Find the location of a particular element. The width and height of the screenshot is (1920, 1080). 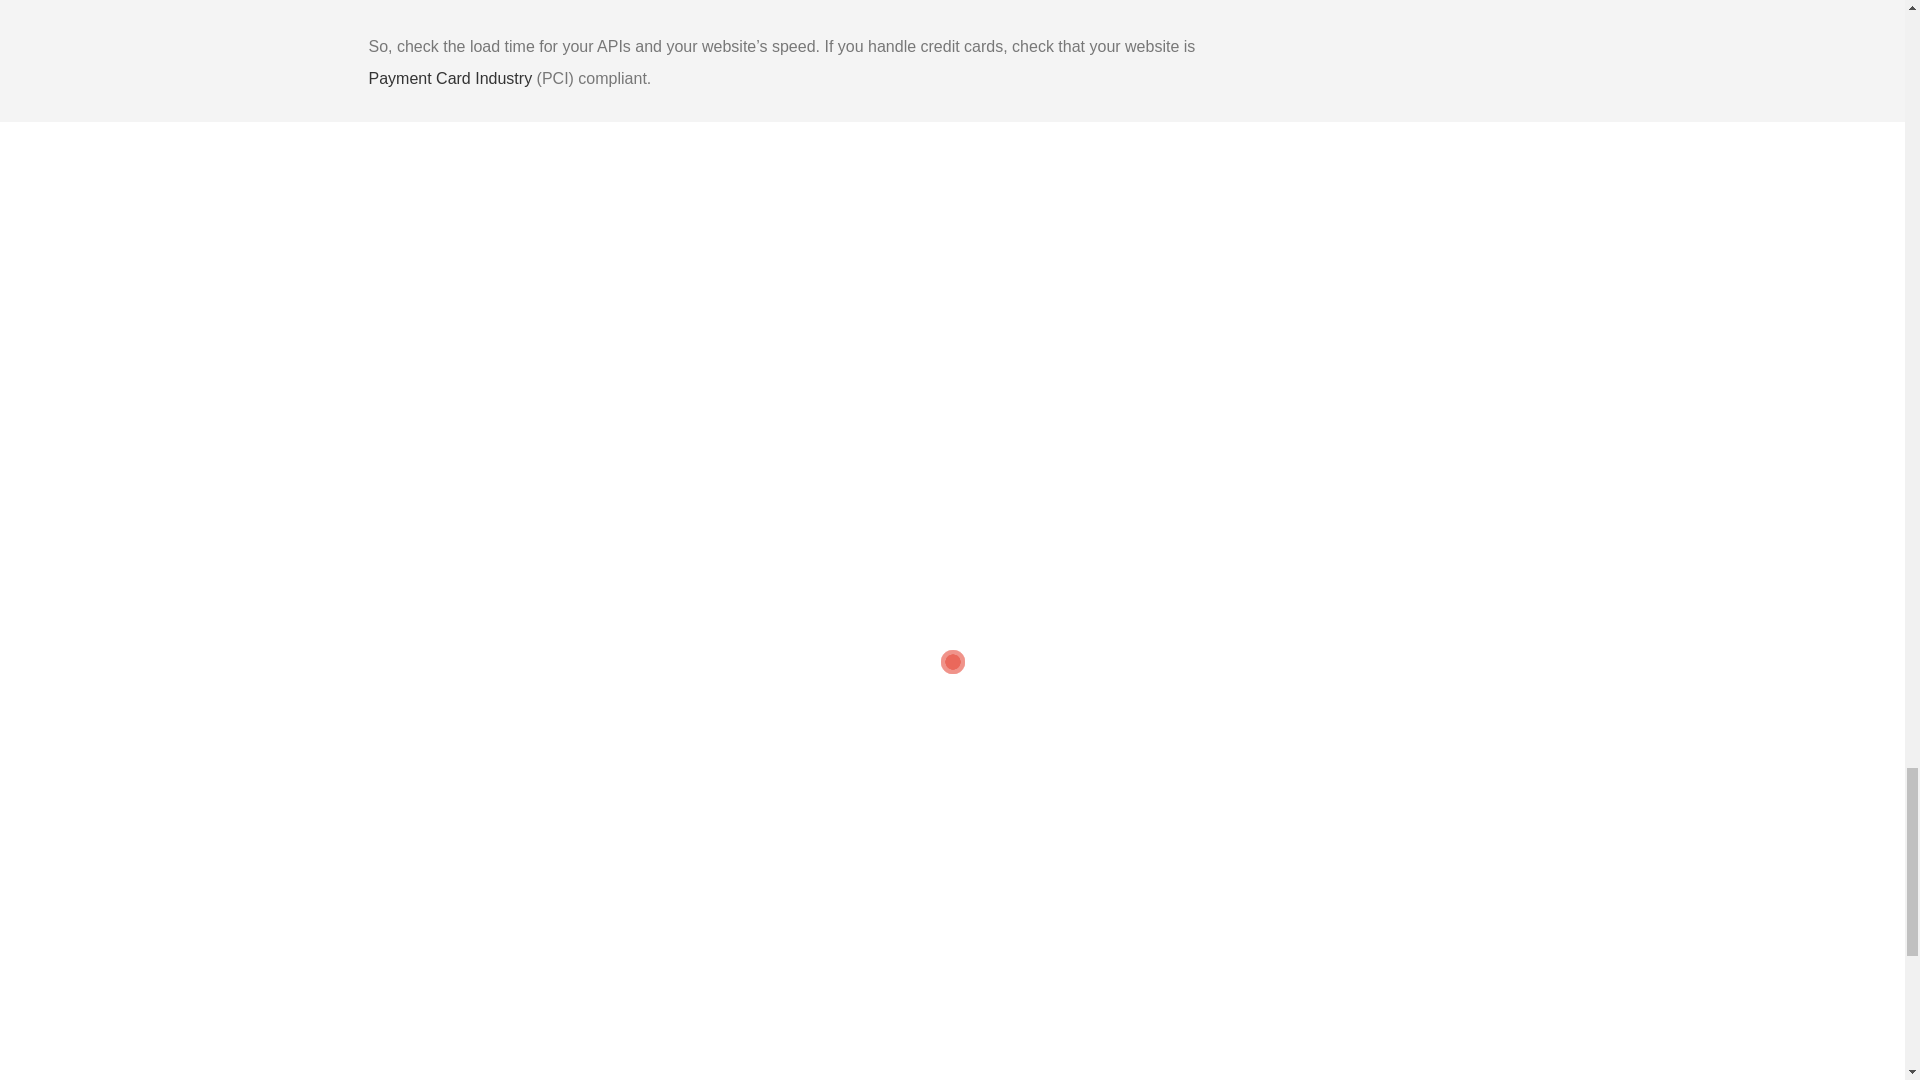

potential customers is located at coordinates (888, 494).